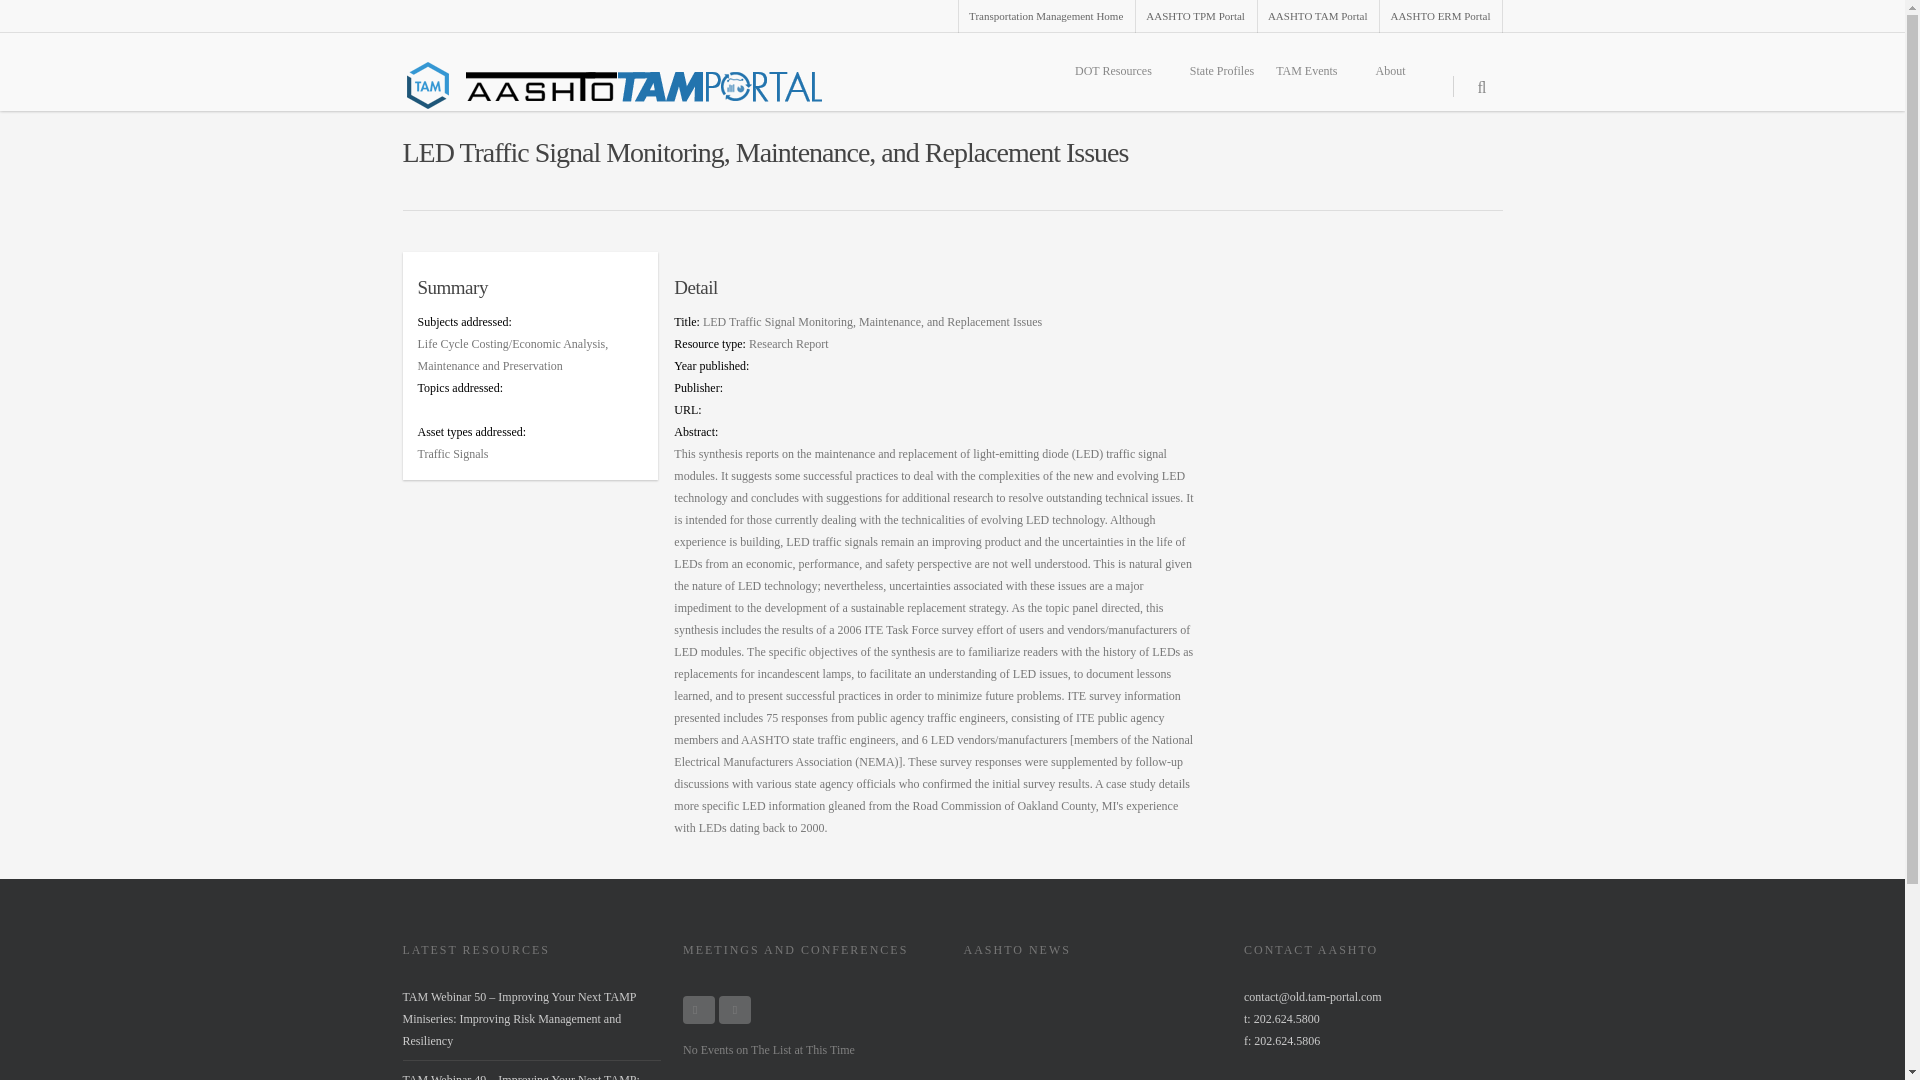 This screenshot has width=1920, height=1080. Describe the element at coordinates (1122, 70) in the screenshot. I see `DOT Resources` at that location.